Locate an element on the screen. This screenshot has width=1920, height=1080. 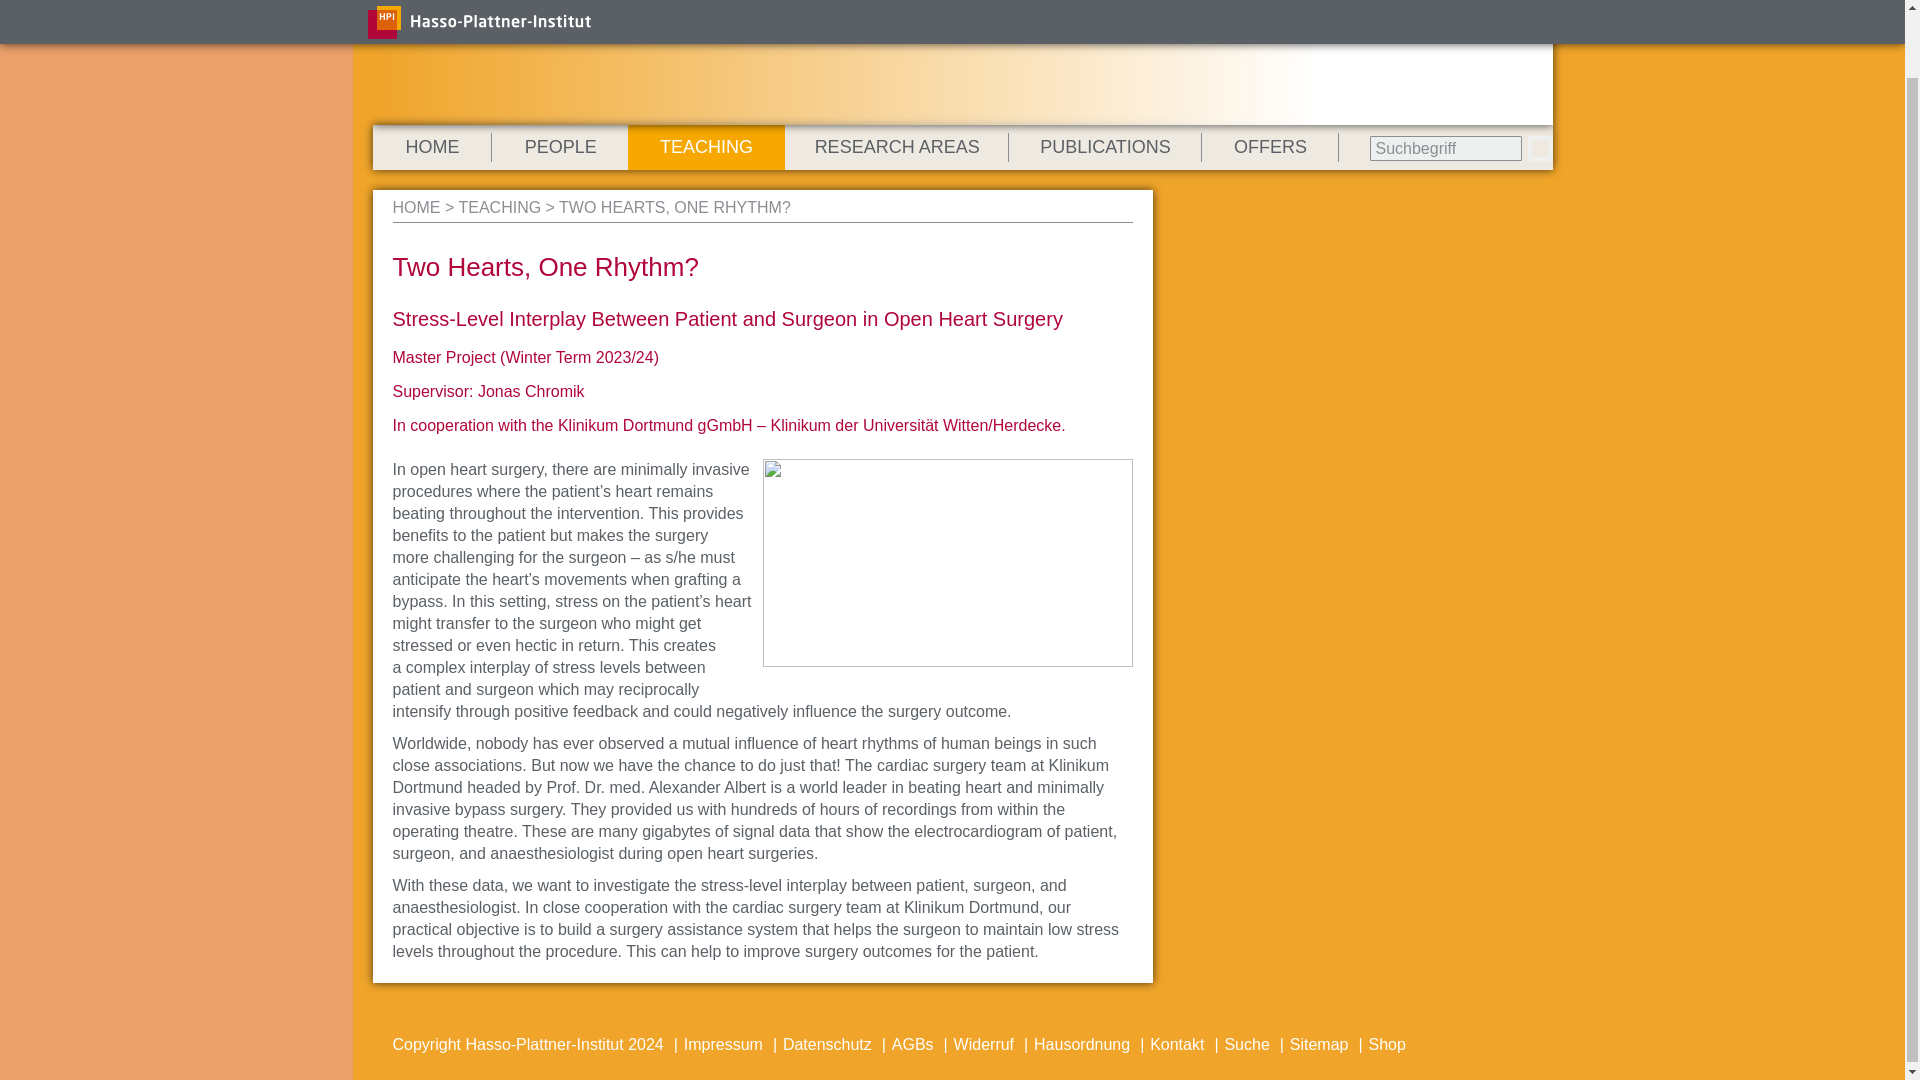
TEACHING is located at coordinates (706, 147).